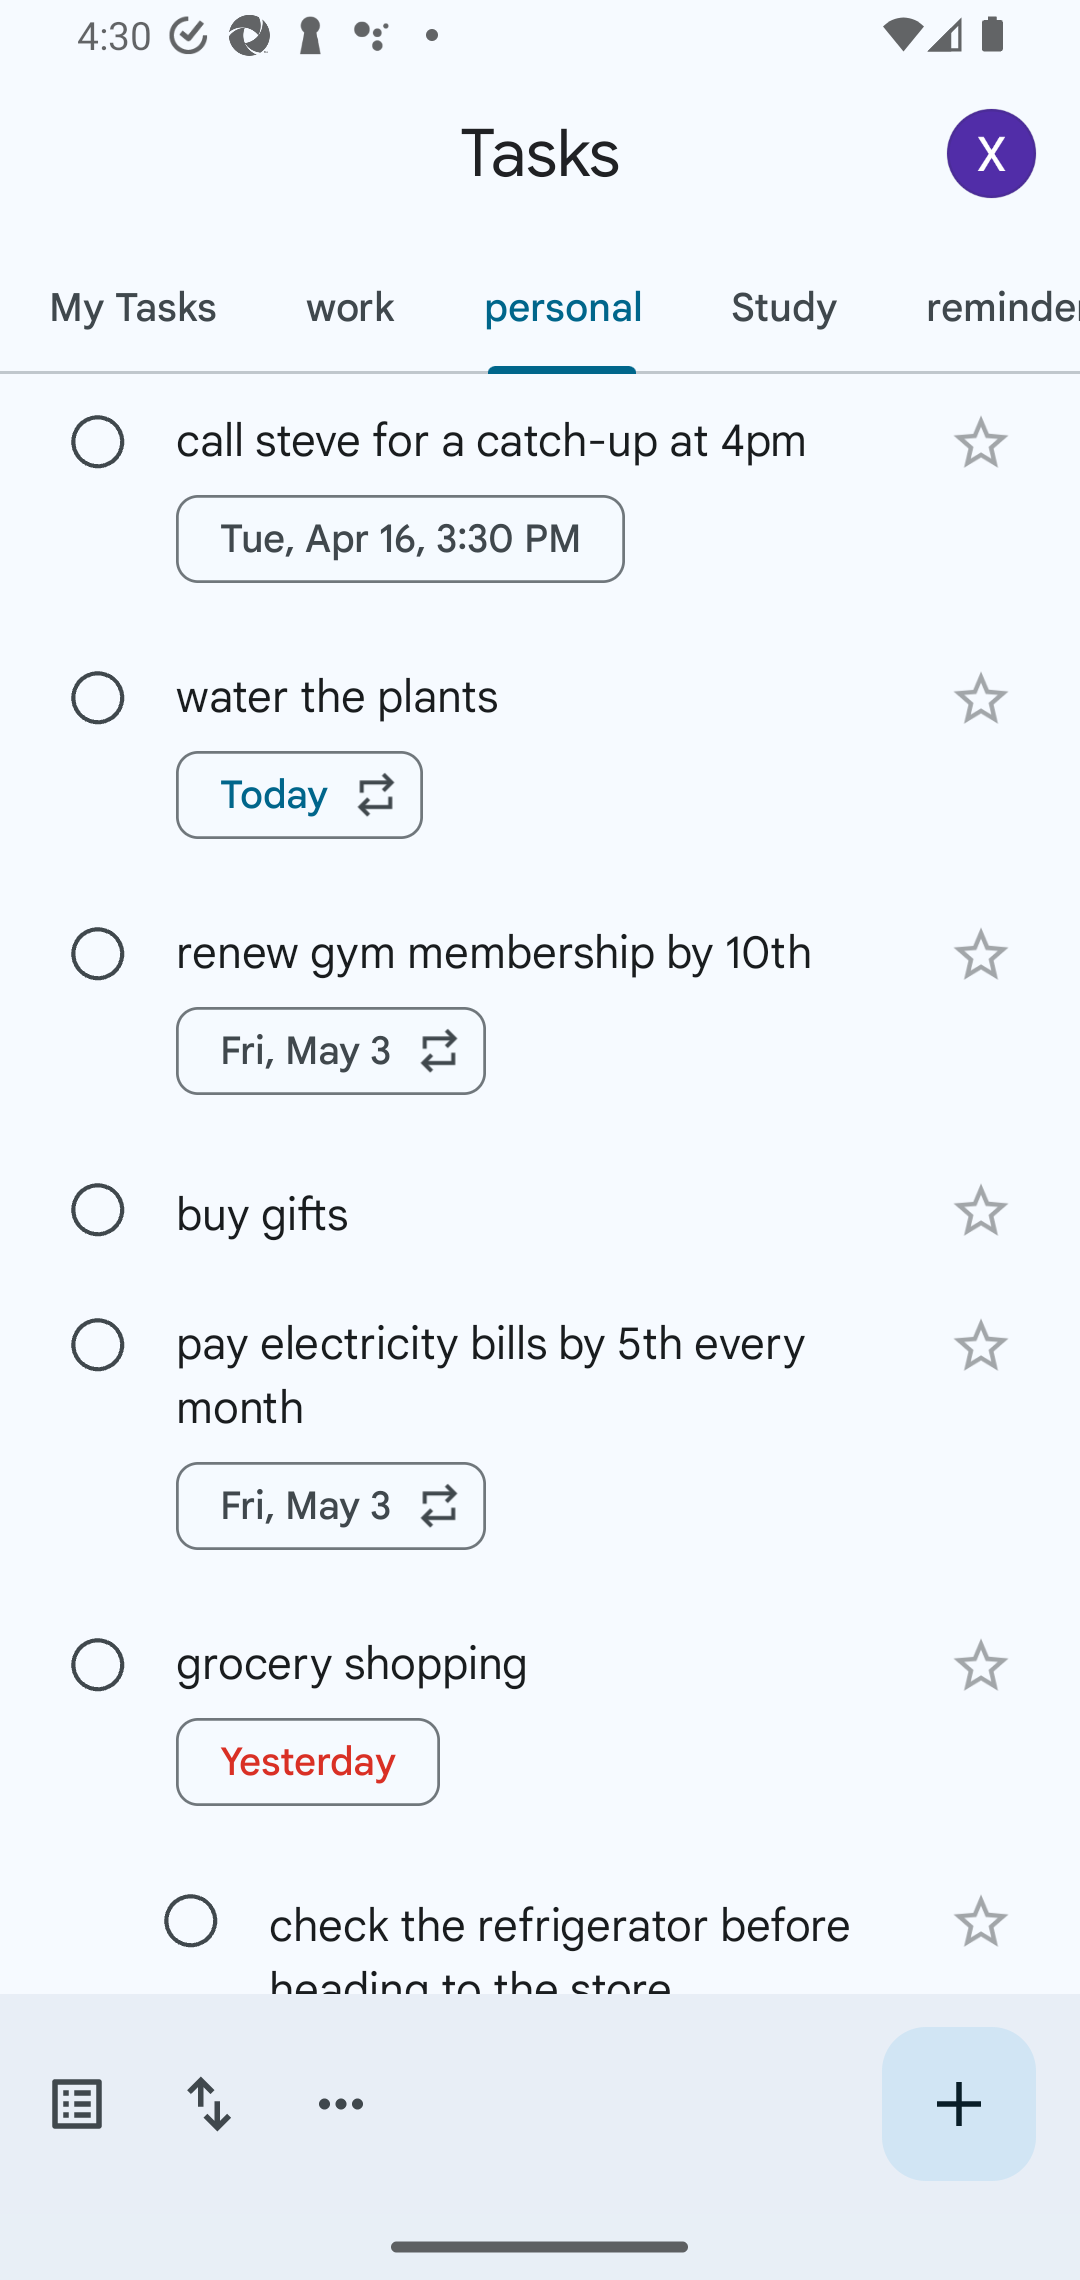 The height and width of the screenshot is (2280, 1080). Describe the element at coordinates (783, 307) in the screenshot. I see `Study` at that location.